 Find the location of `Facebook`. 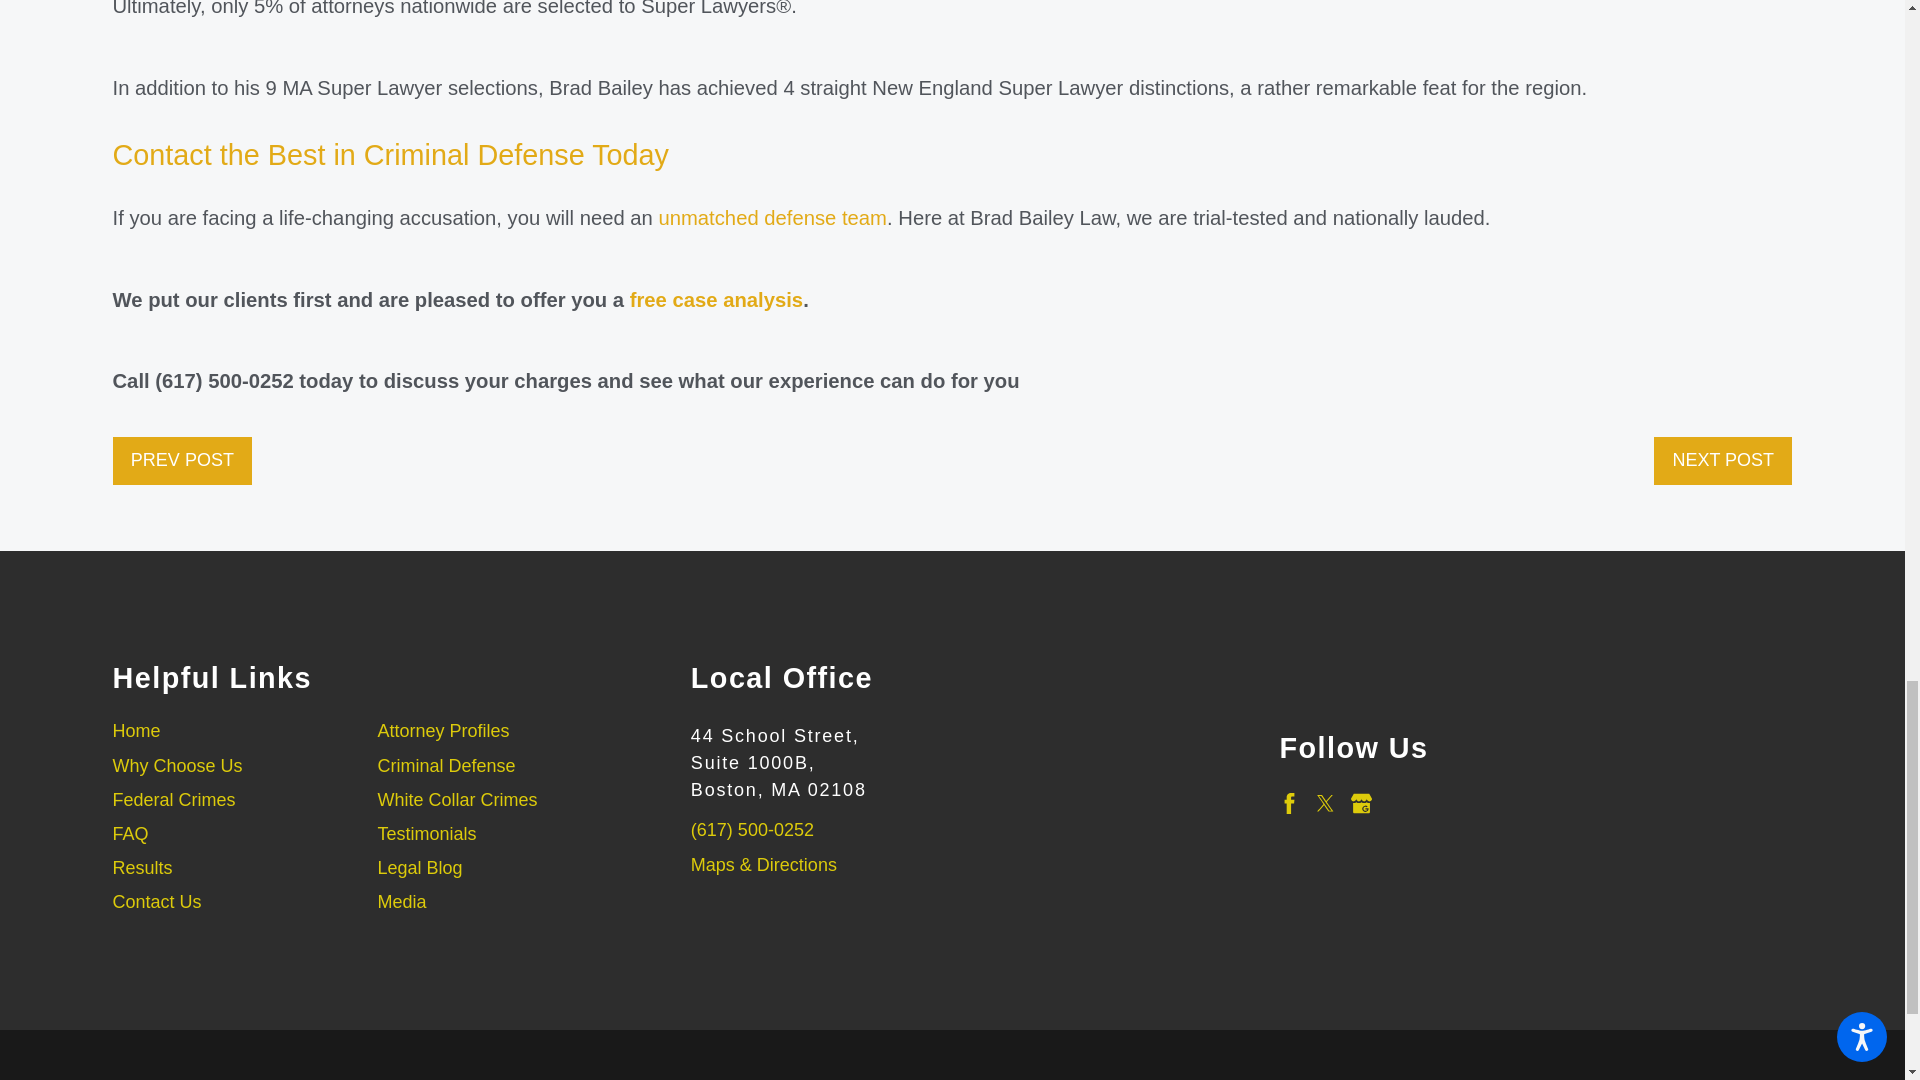

Facebook is located at coordinates (1288, 803).